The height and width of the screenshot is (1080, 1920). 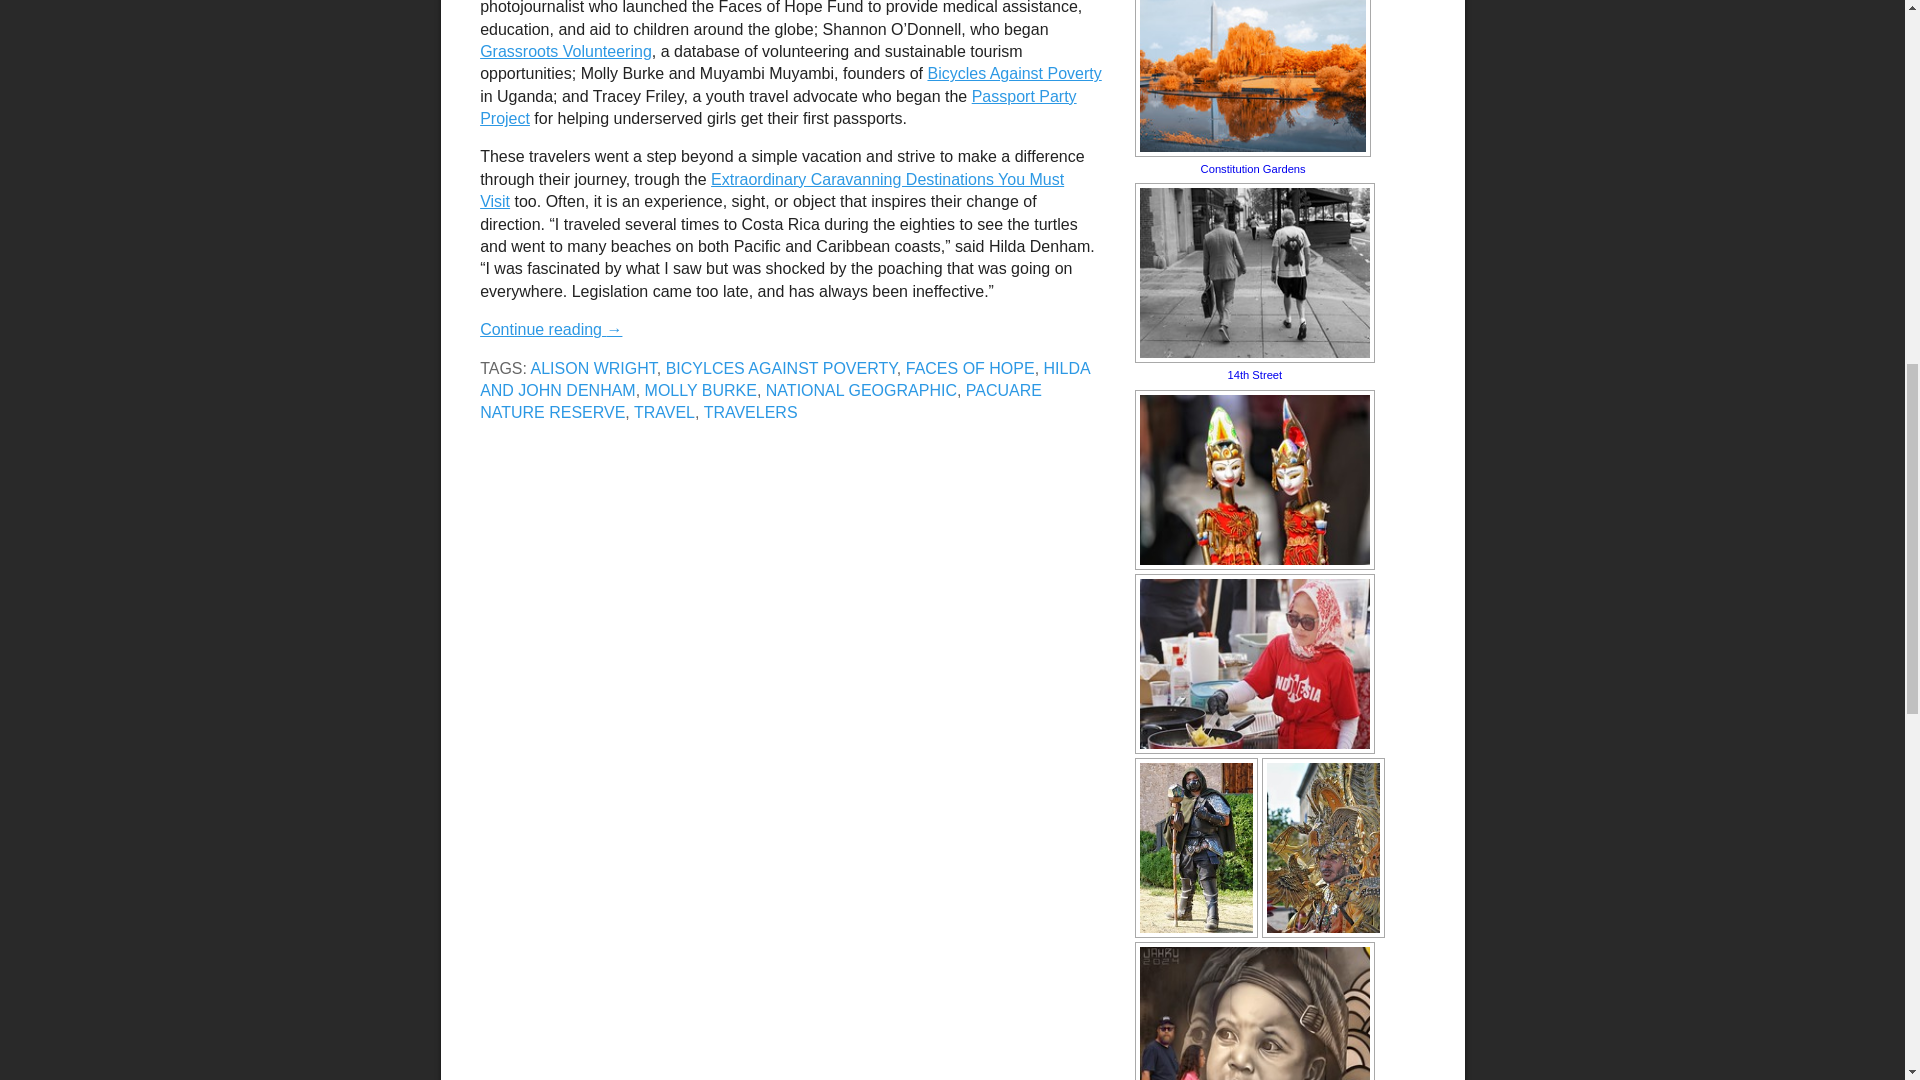 I want to click on BICYLCES AGAINST POVERTY, so click(x=781, y=368).